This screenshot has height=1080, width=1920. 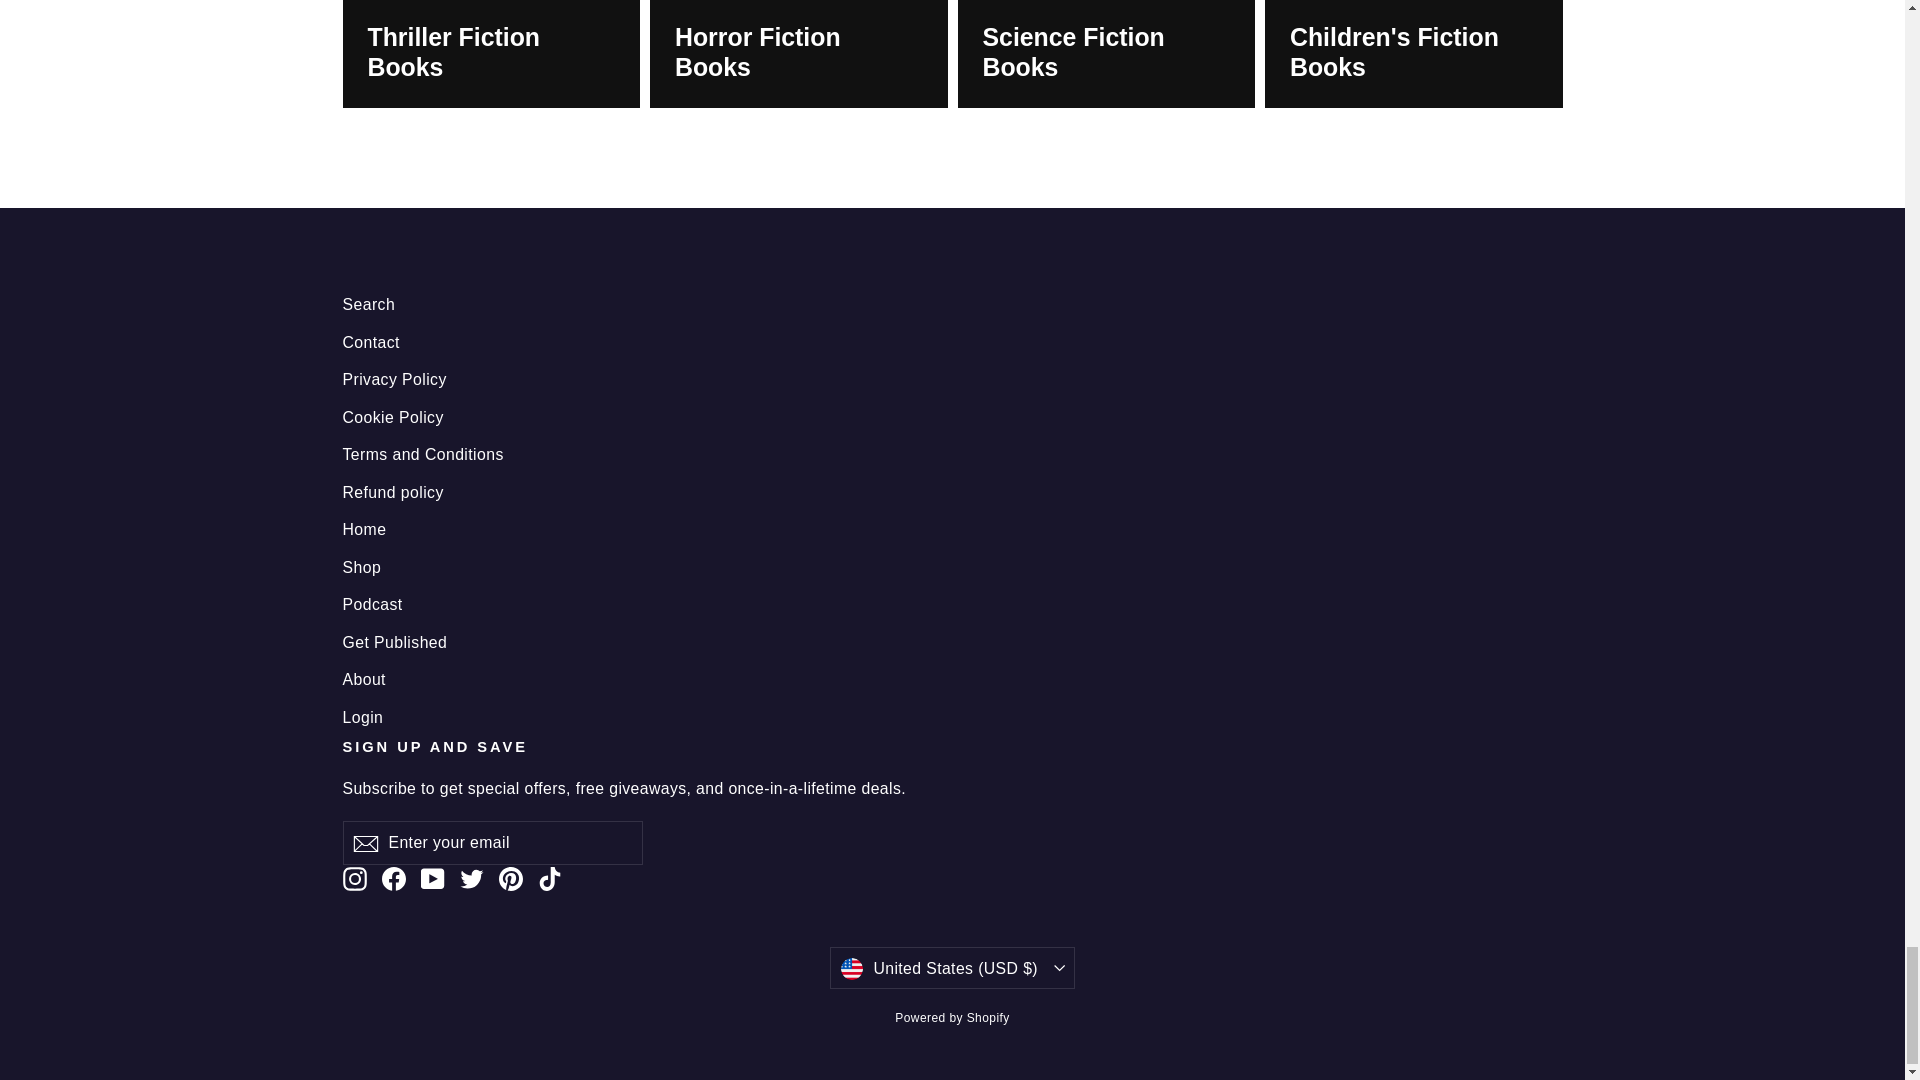 I want to click on Hangar1publishing on Facebook, so click(x=394, y=878).